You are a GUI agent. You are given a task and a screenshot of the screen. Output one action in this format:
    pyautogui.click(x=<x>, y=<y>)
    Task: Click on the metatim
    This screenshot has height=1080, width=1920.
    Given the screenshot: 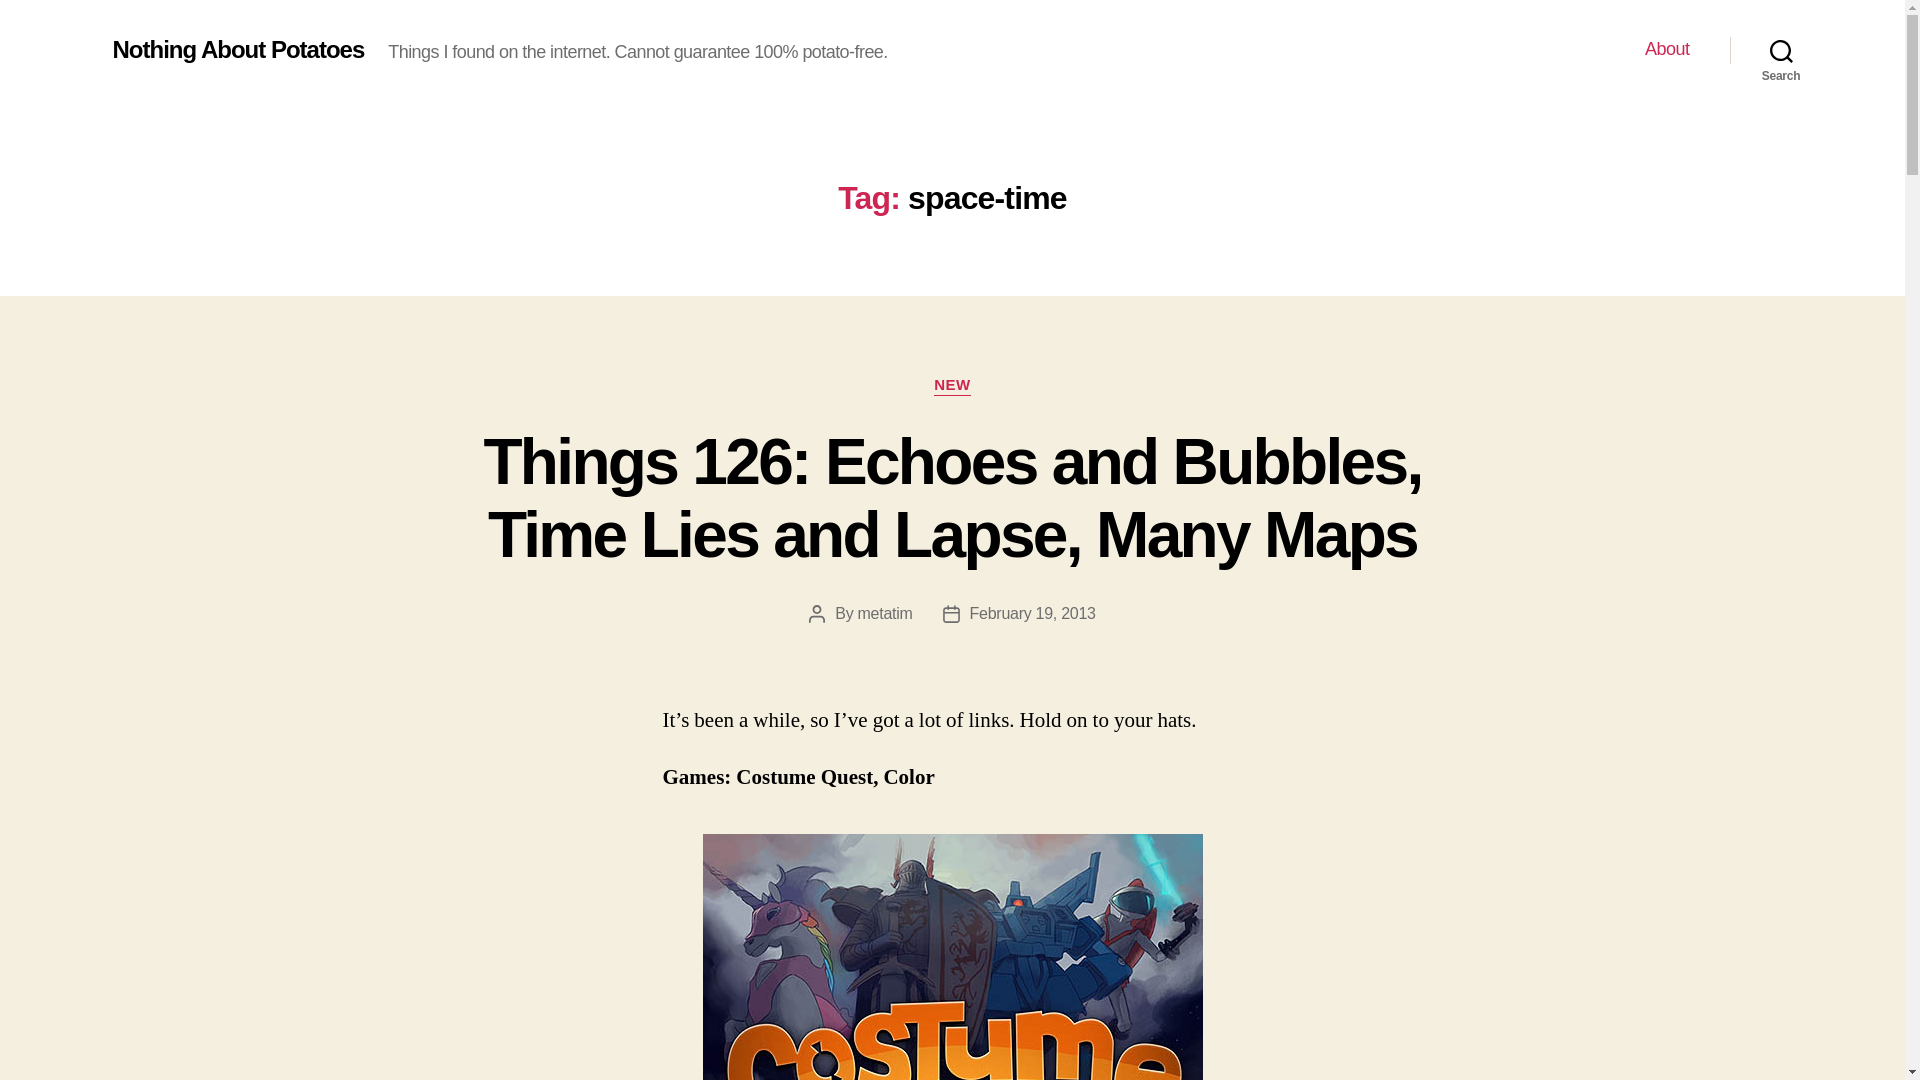 What is the action you would take?
    pyautogui.click(x=886, y=613)
    